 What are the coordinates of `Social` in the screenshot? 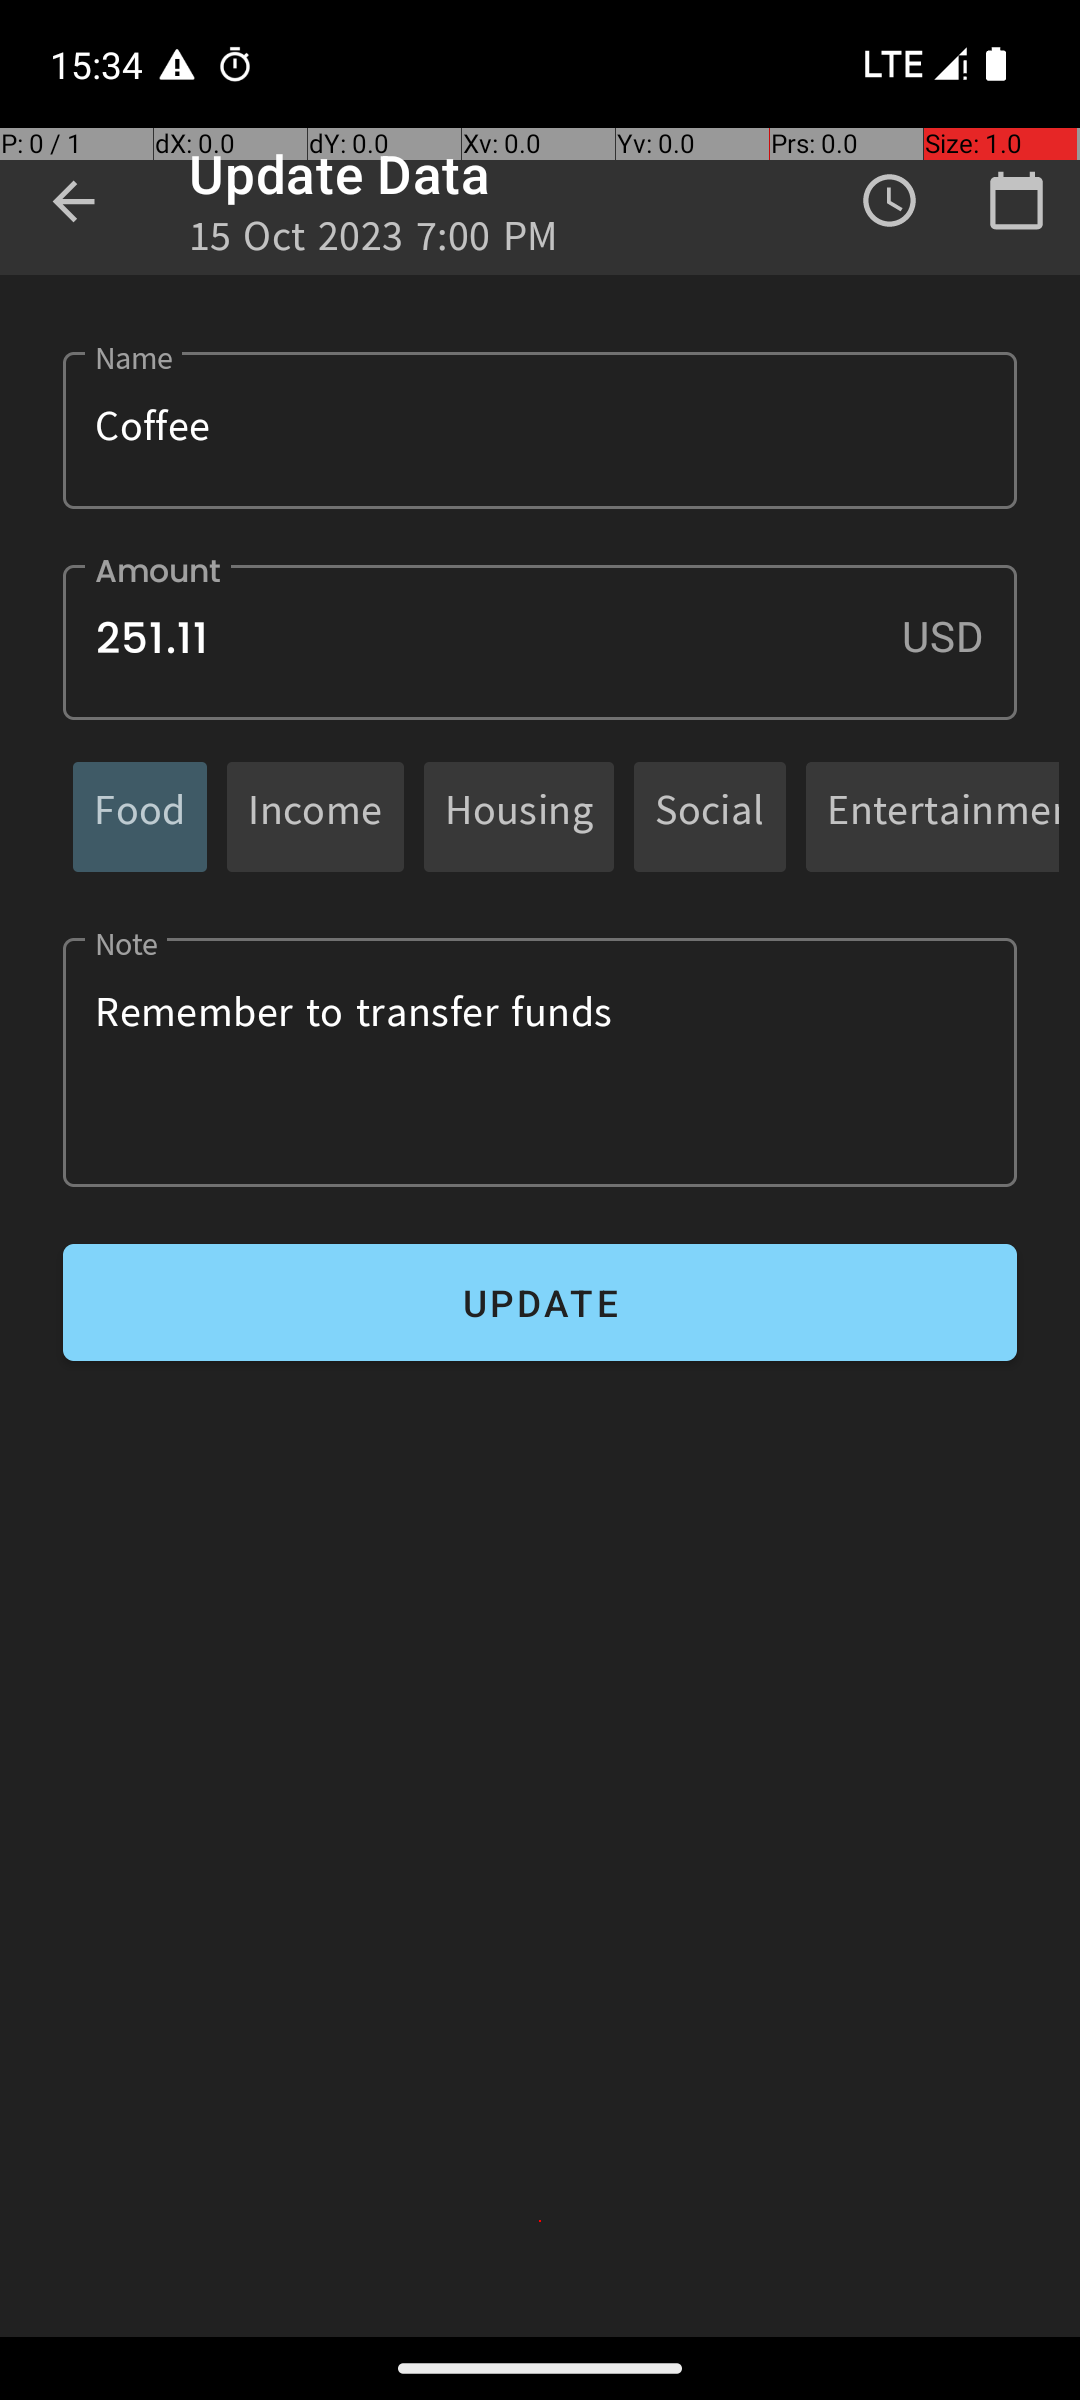 It's located at (710, 816).